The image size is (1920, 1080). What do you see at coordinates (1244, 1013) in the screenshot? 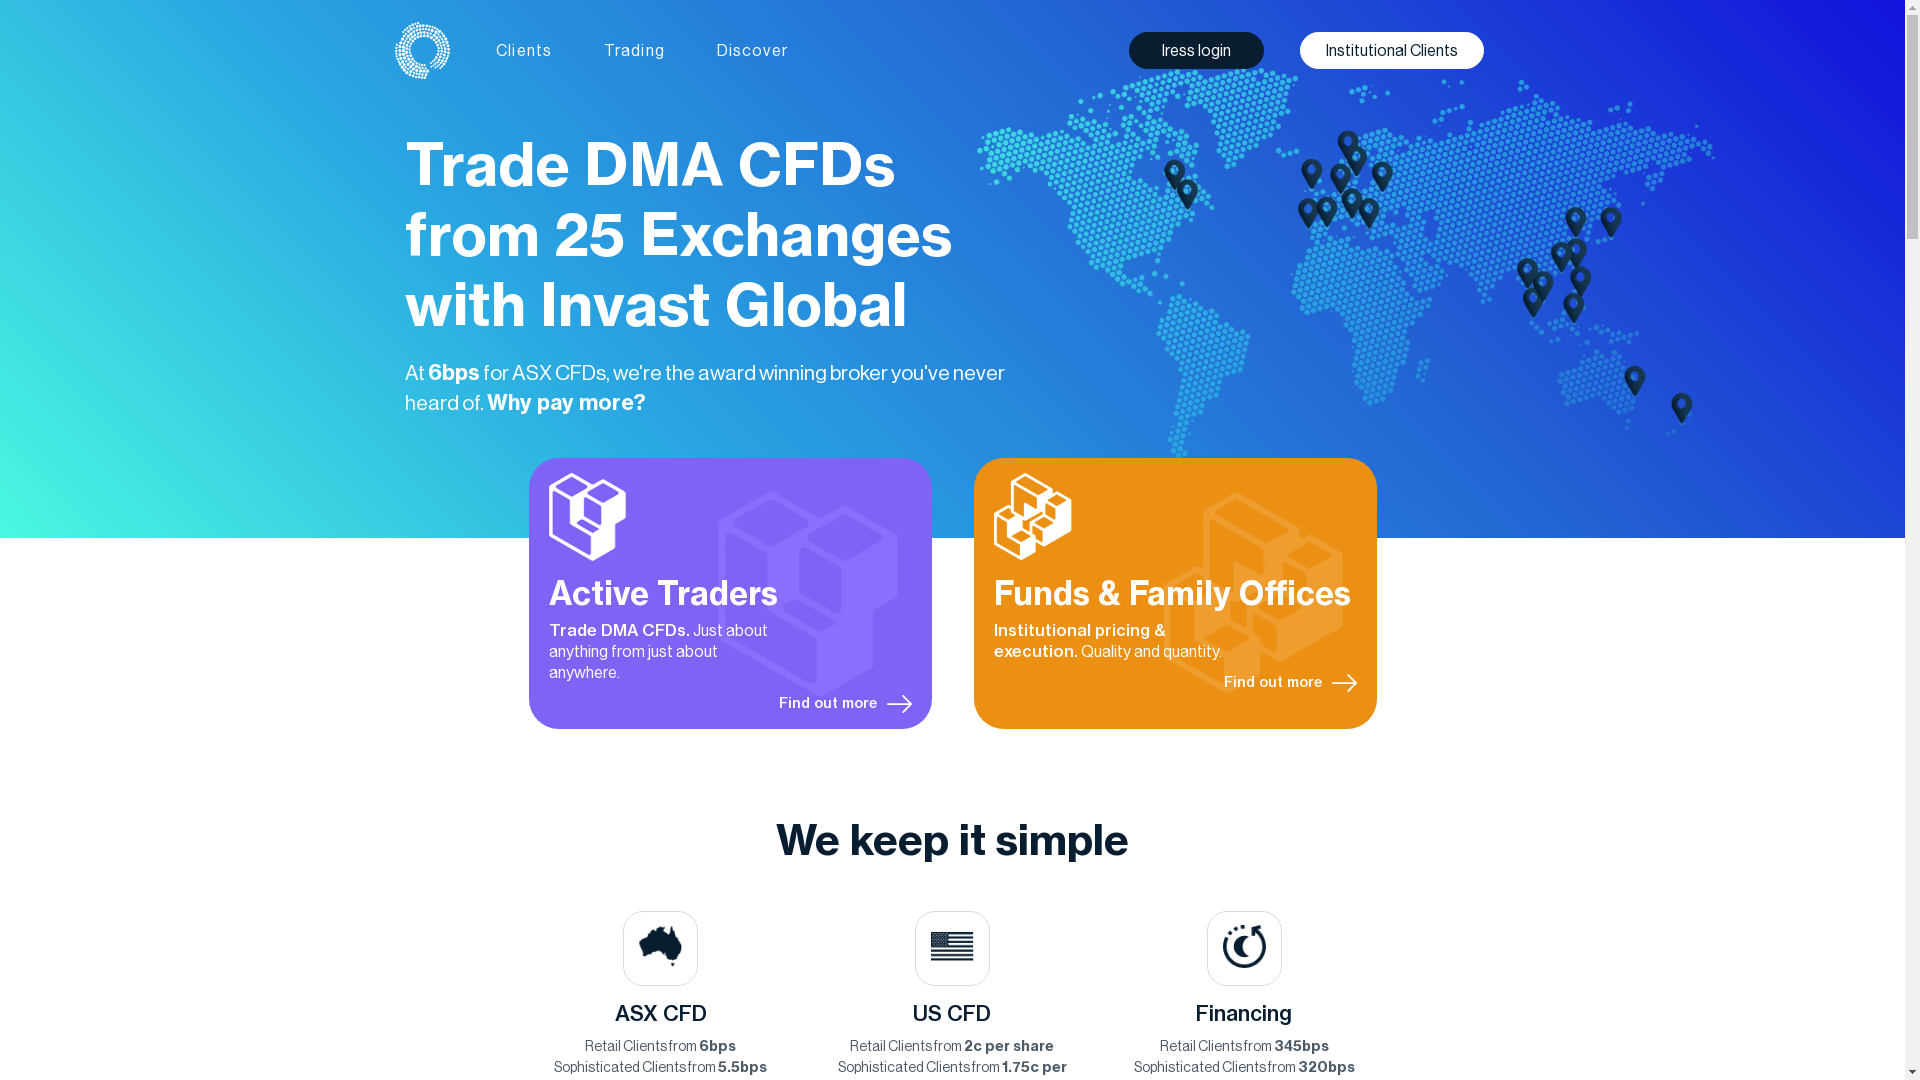
I see `Financing` at bounding box center [1244, 1013].